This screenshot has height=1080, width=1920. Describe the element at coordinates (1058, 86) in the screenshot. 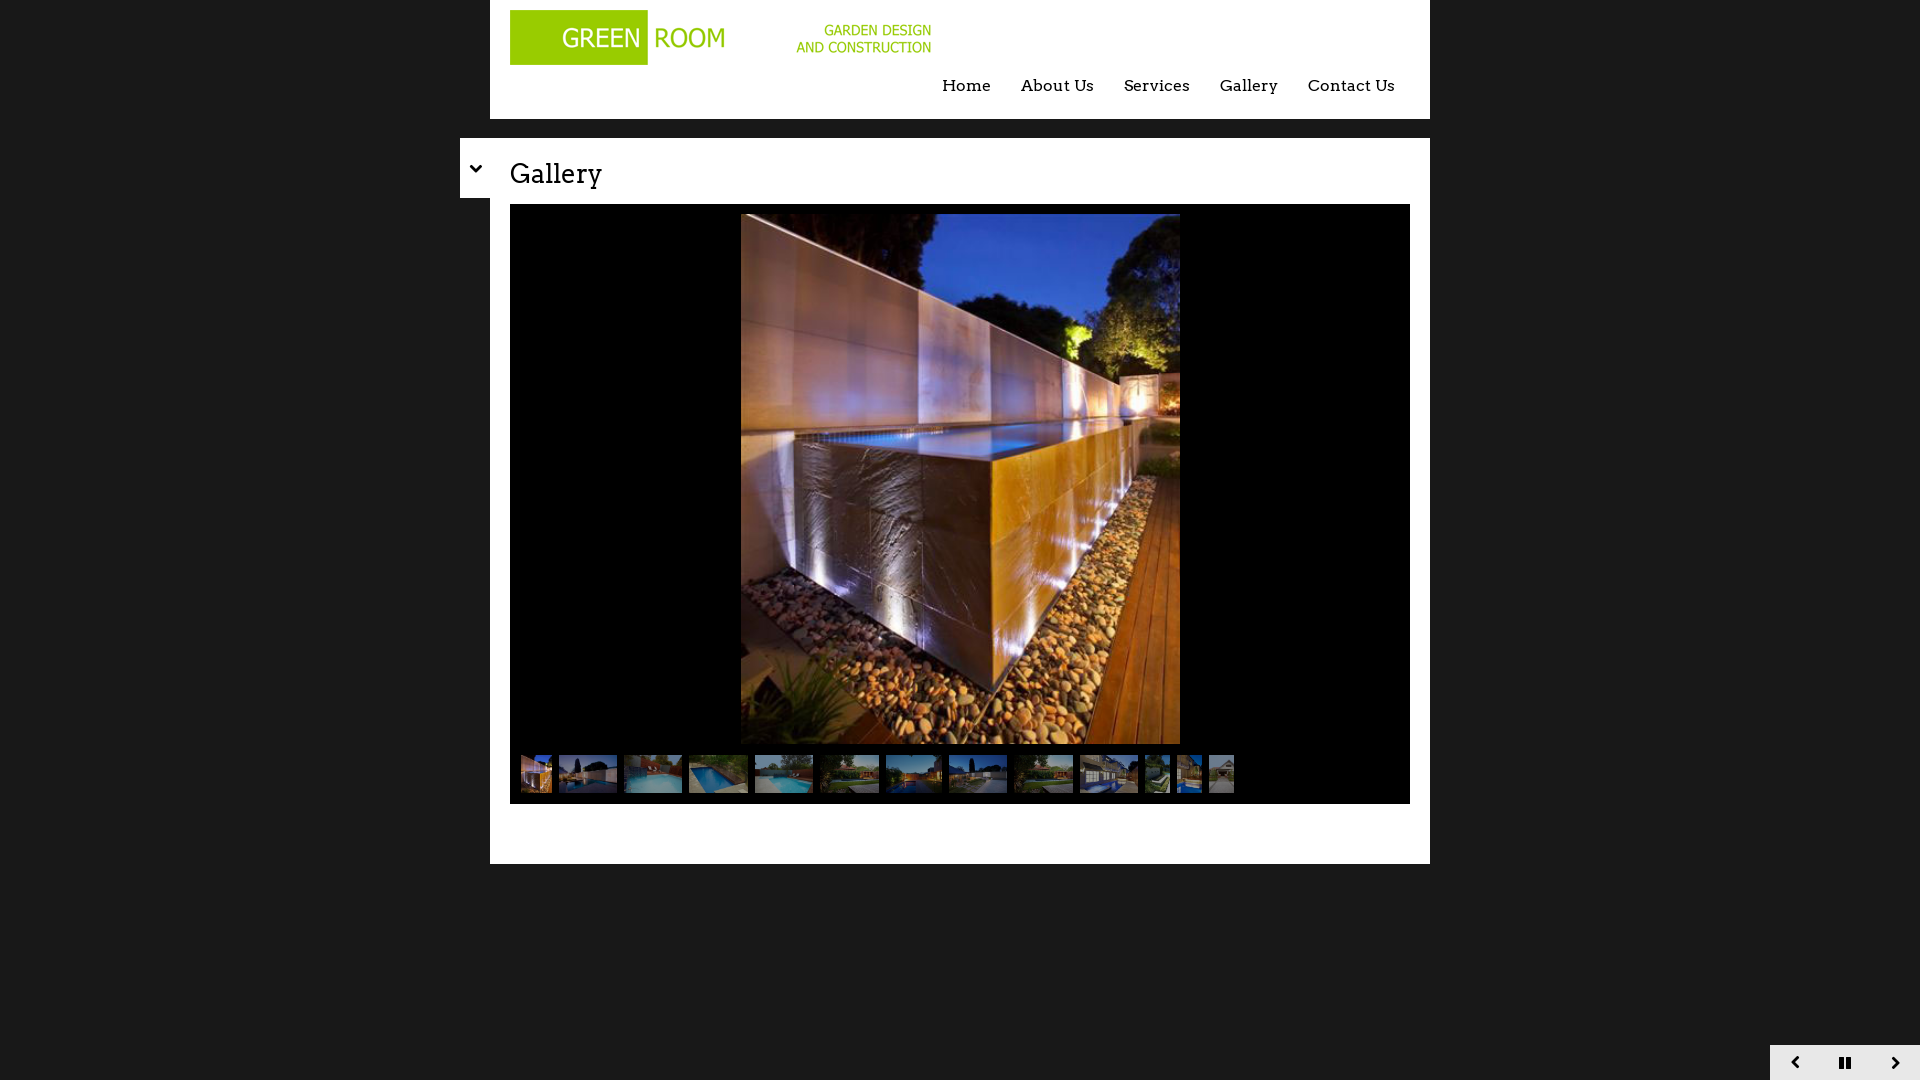

I see `About Us` at that location.